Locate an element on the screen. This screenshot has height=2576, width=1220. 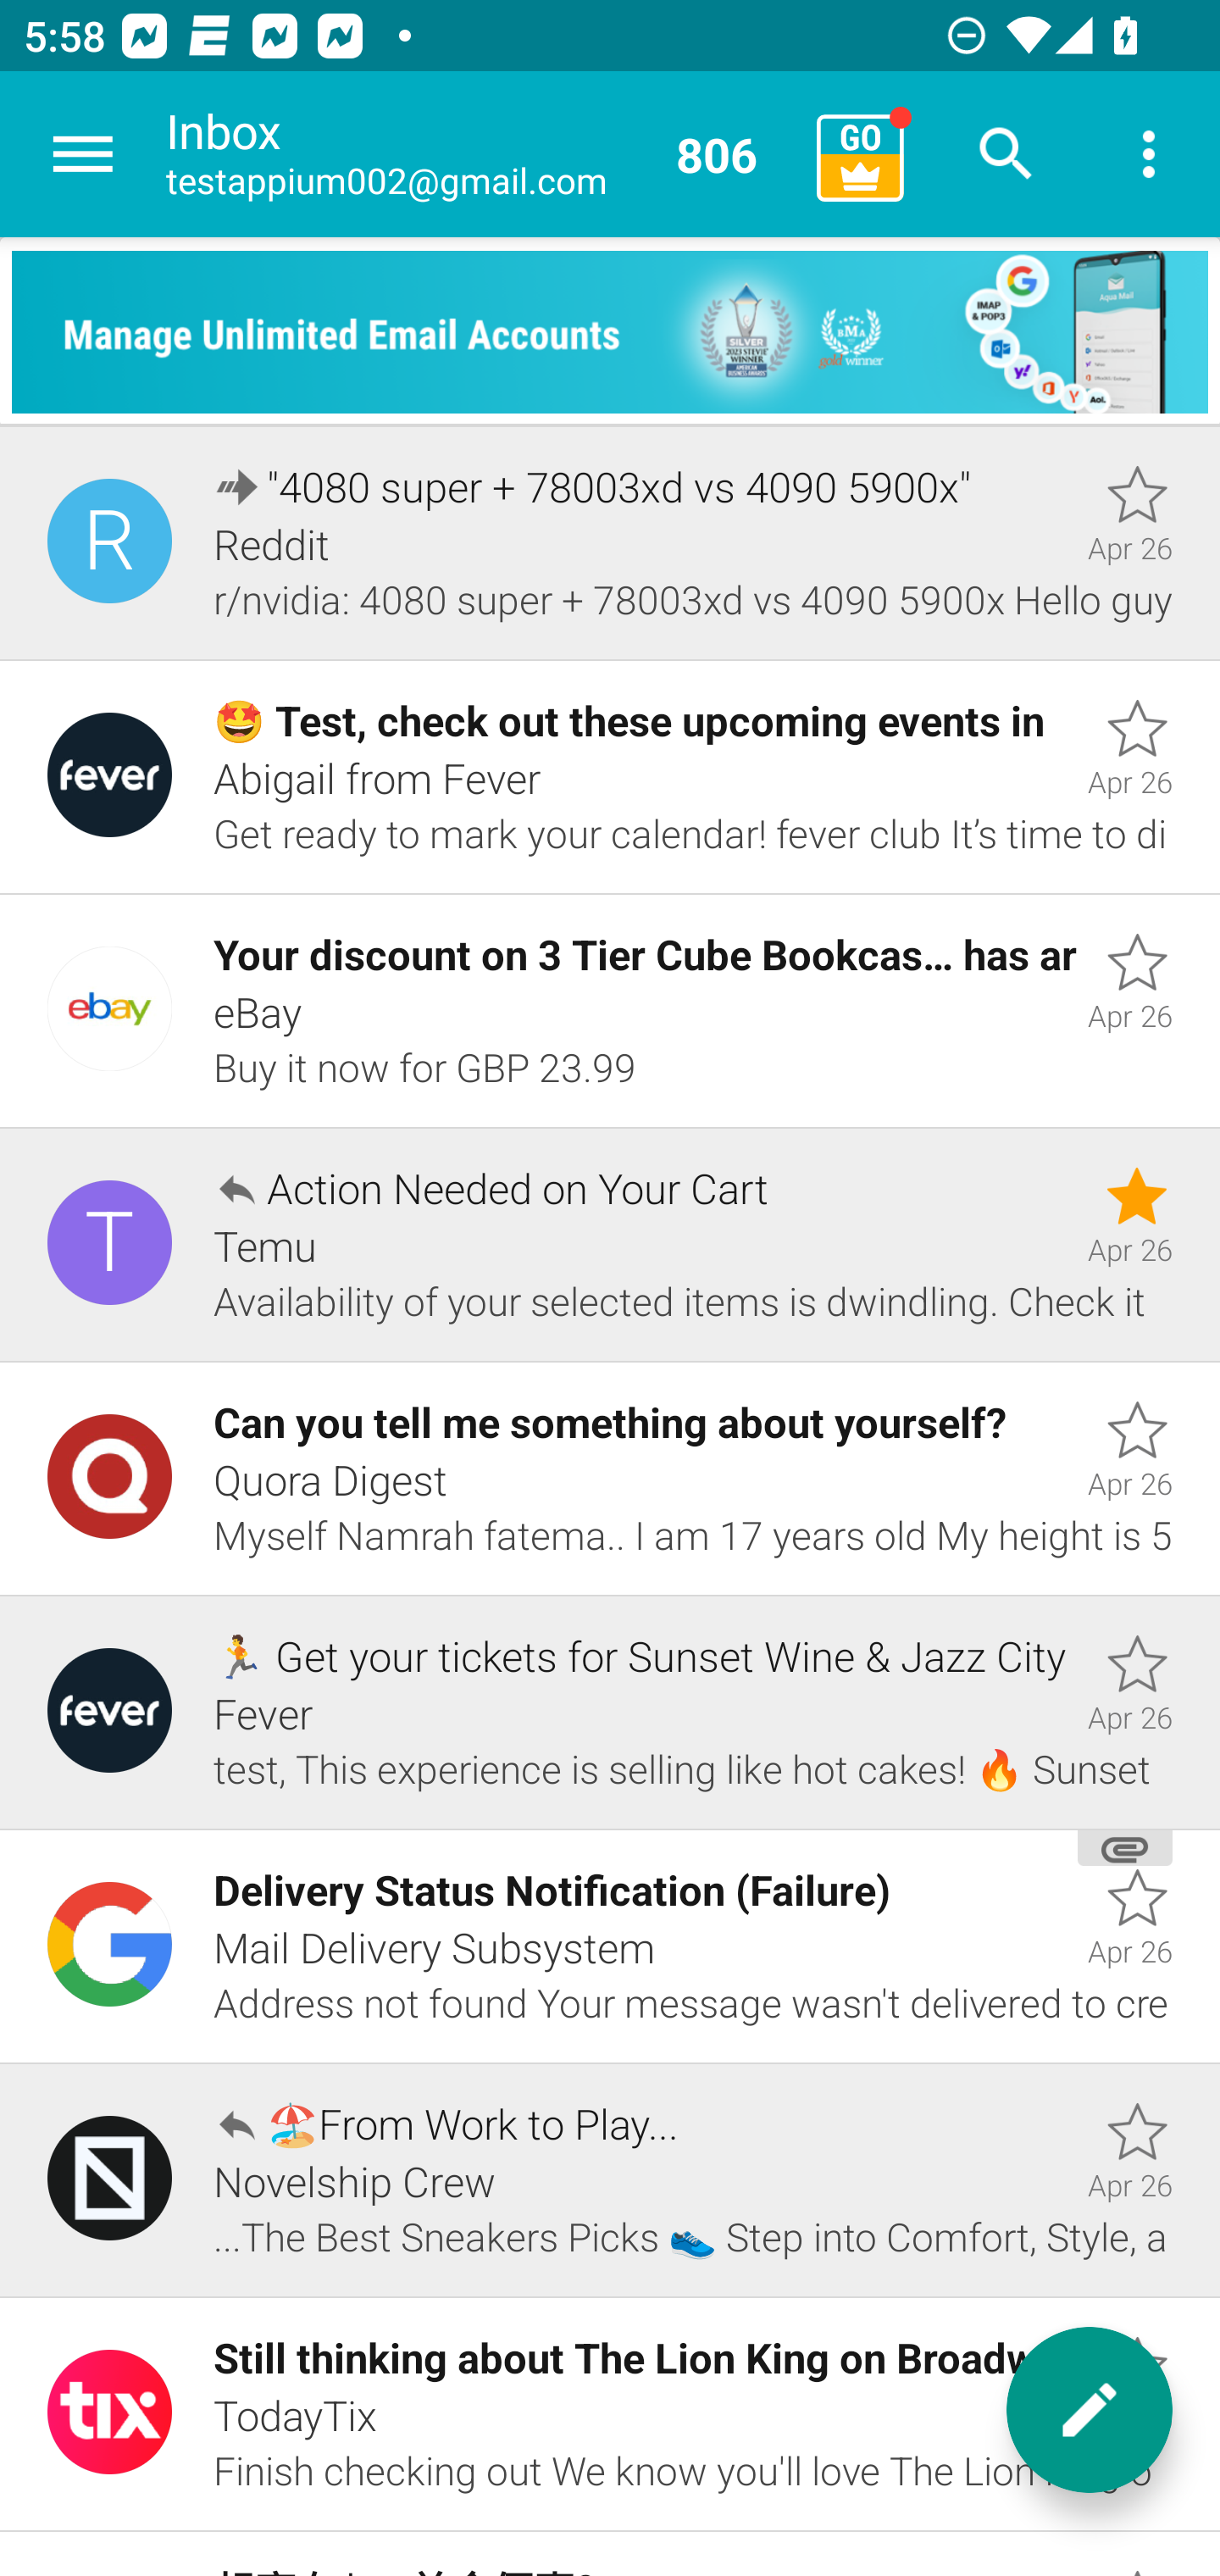
Search is located at coordinates (1006, 154).